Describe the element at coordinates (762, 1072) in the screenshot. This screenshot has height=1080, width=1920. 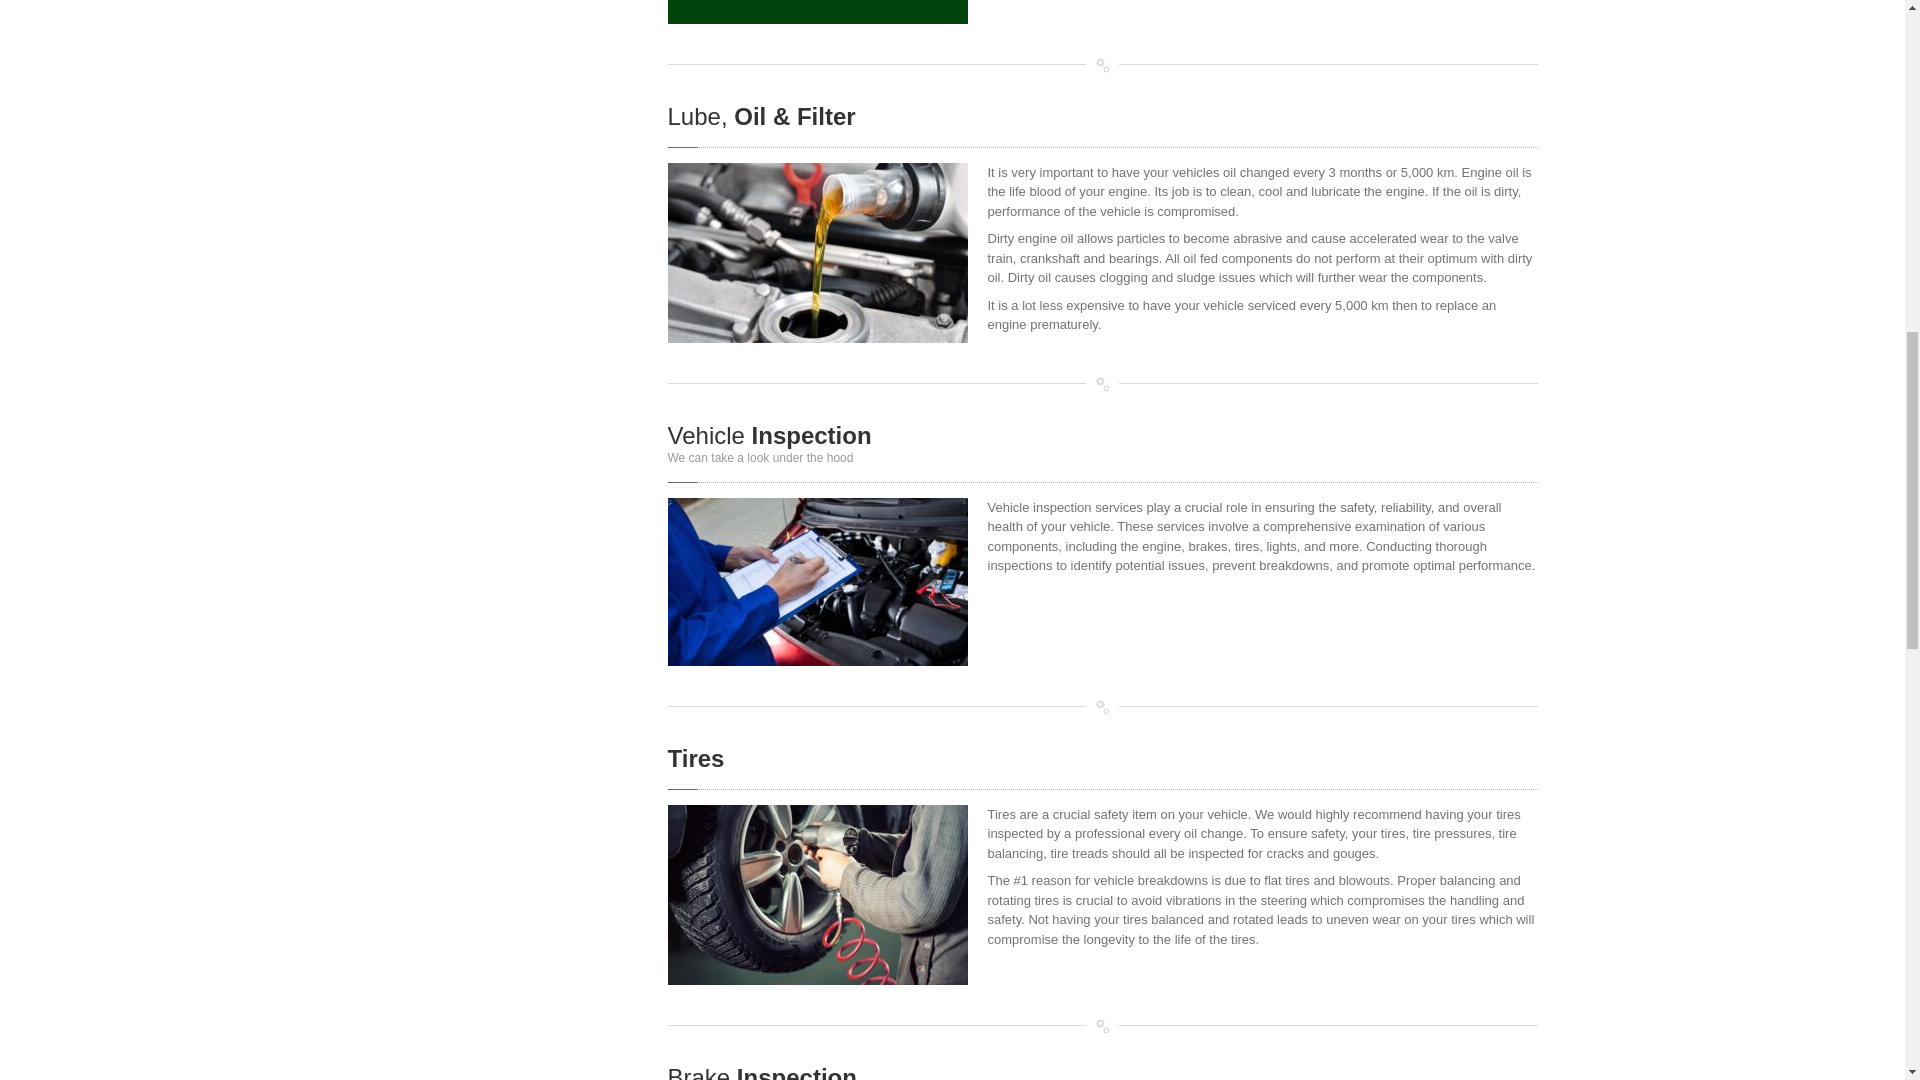
I see `Brake Inspection` at that location.